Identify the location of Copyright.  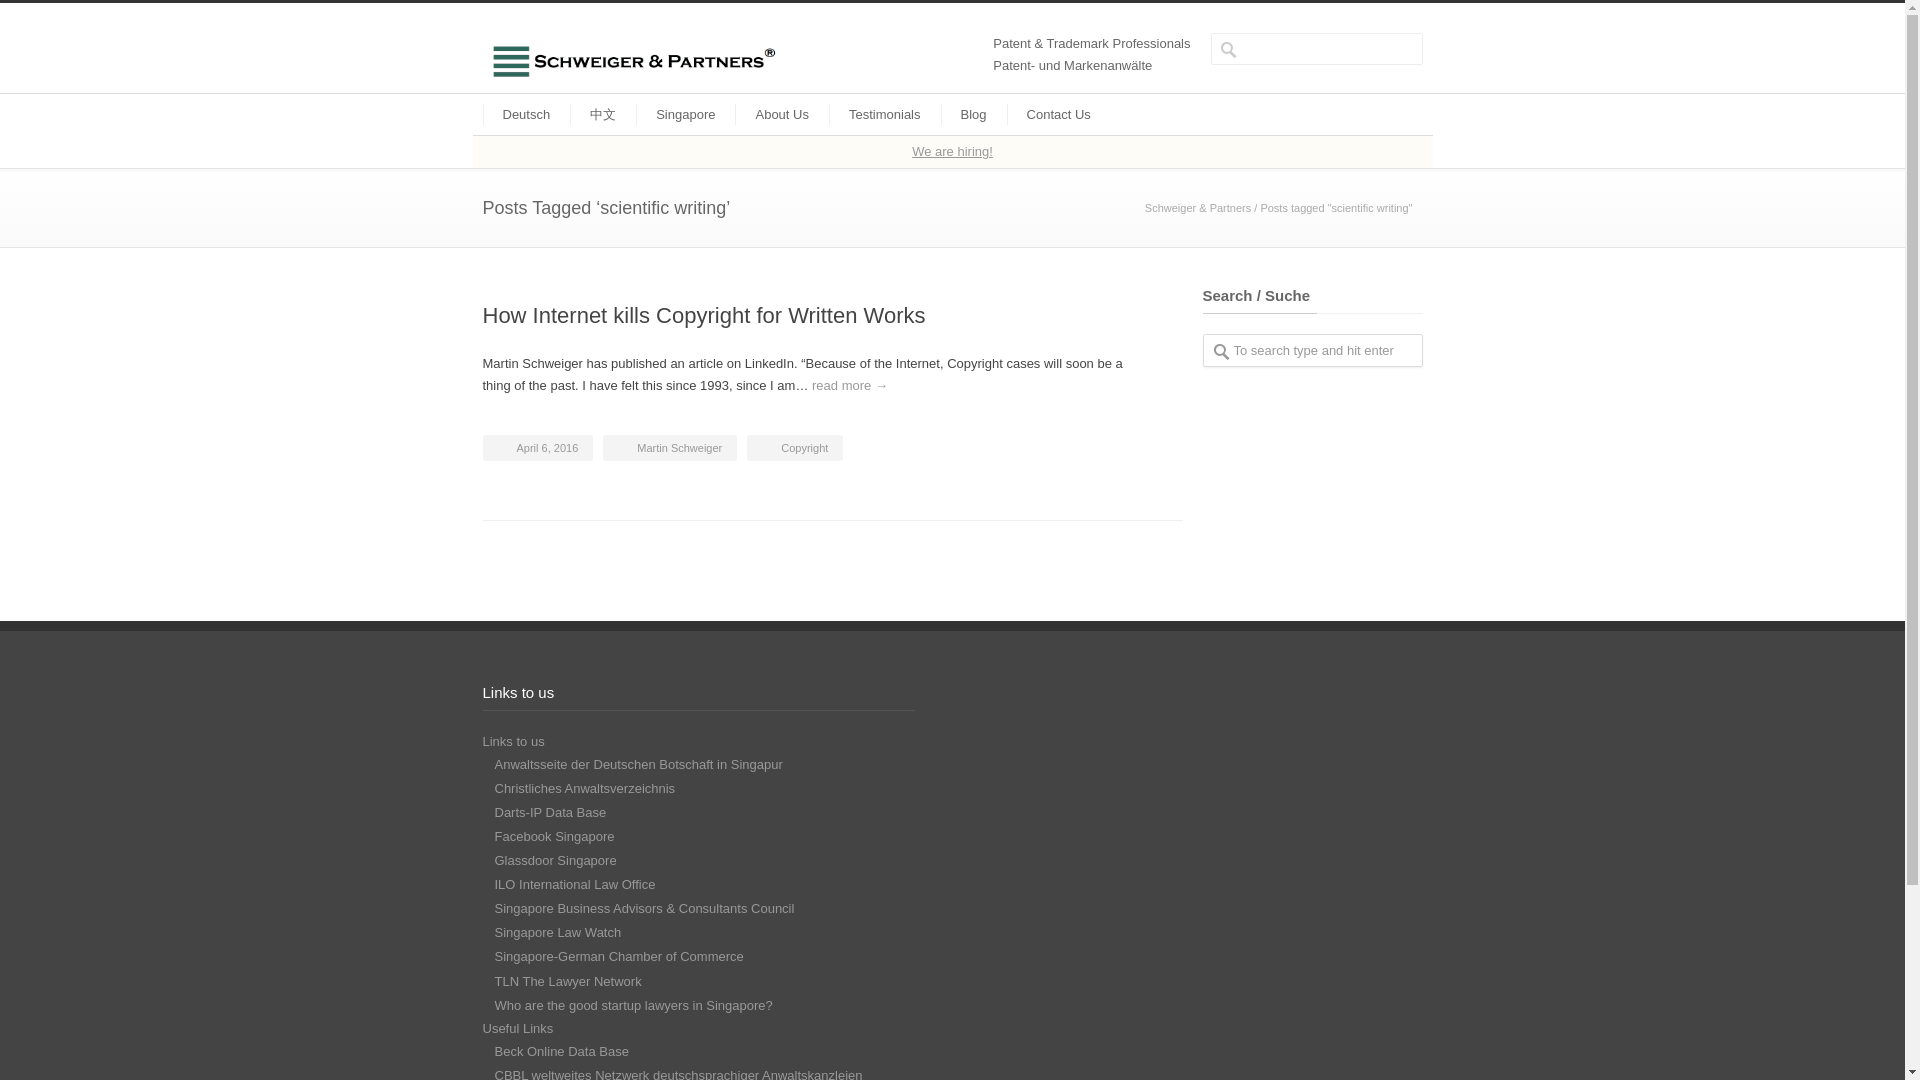
(804, 447).